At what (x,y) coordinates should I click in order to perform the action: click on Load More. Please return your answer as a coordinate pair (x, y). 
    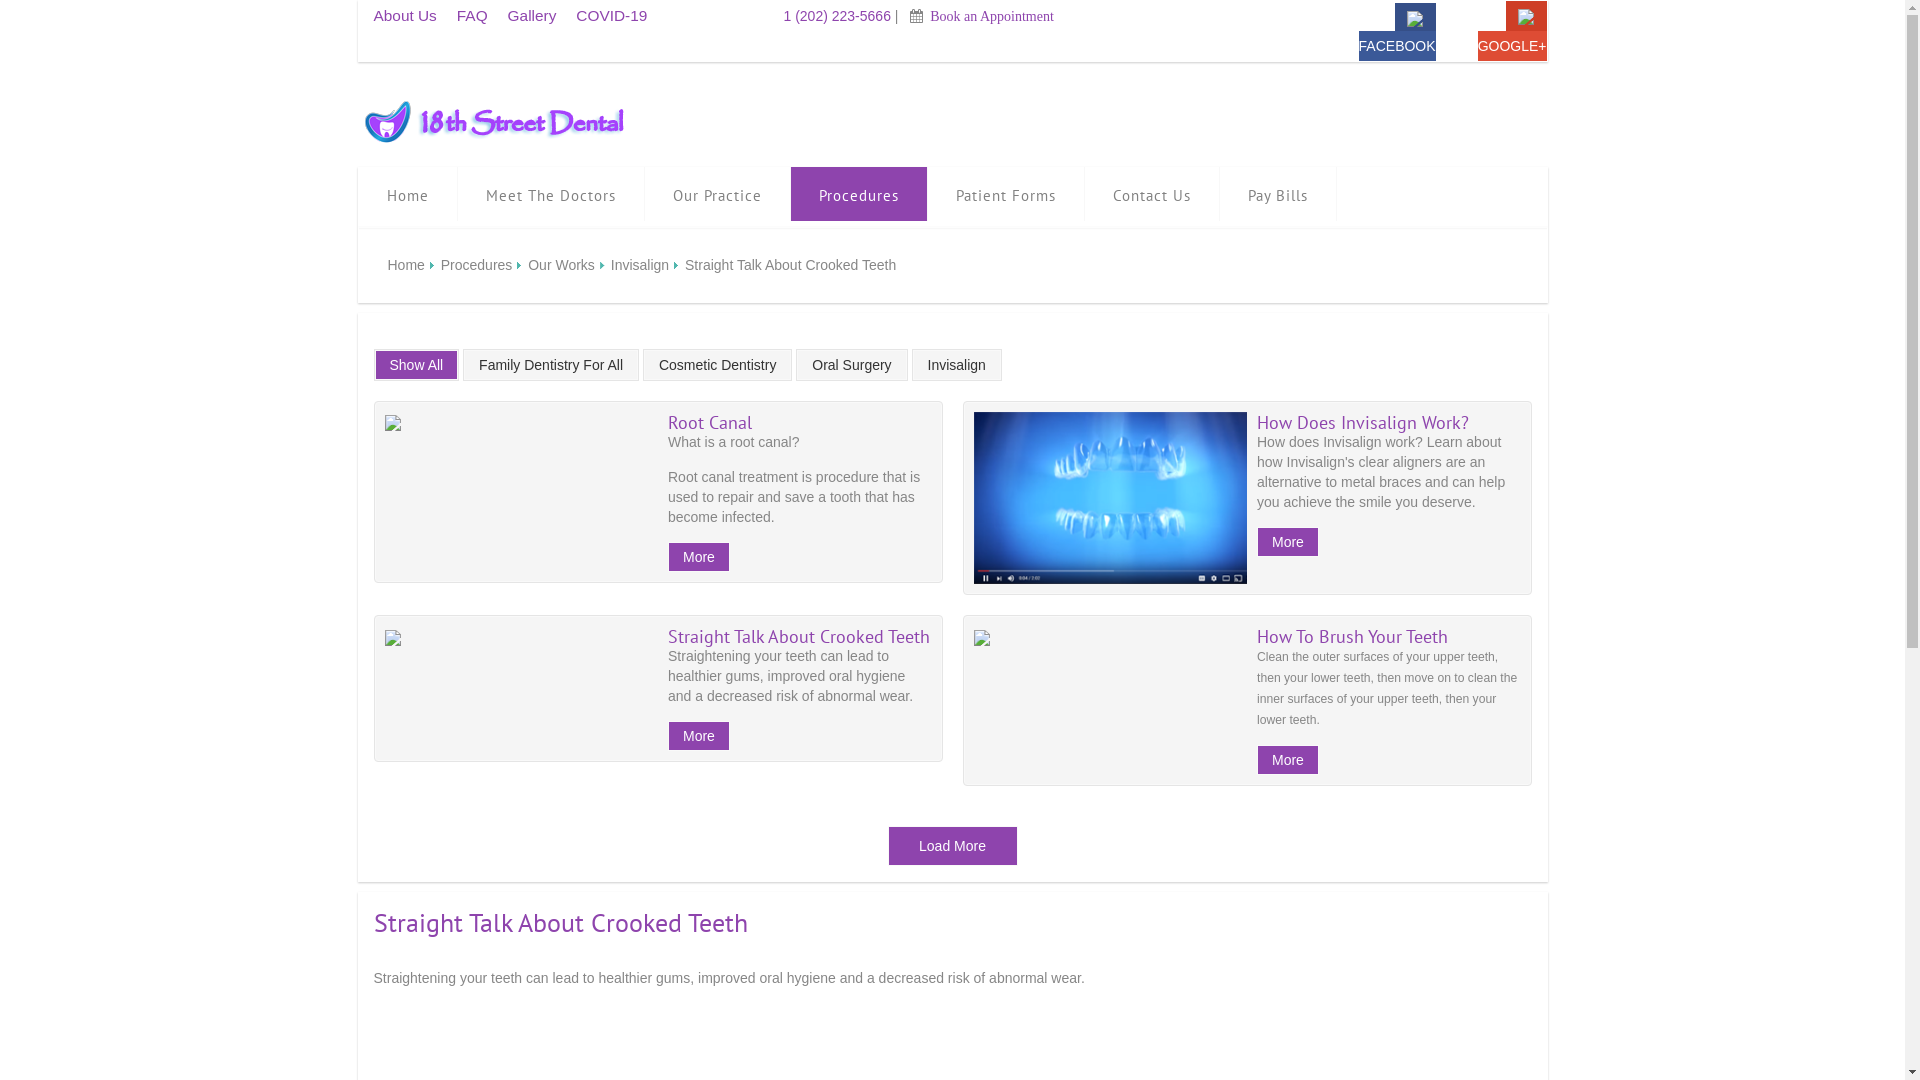
    Looking at the image, I should click on (952, 846).